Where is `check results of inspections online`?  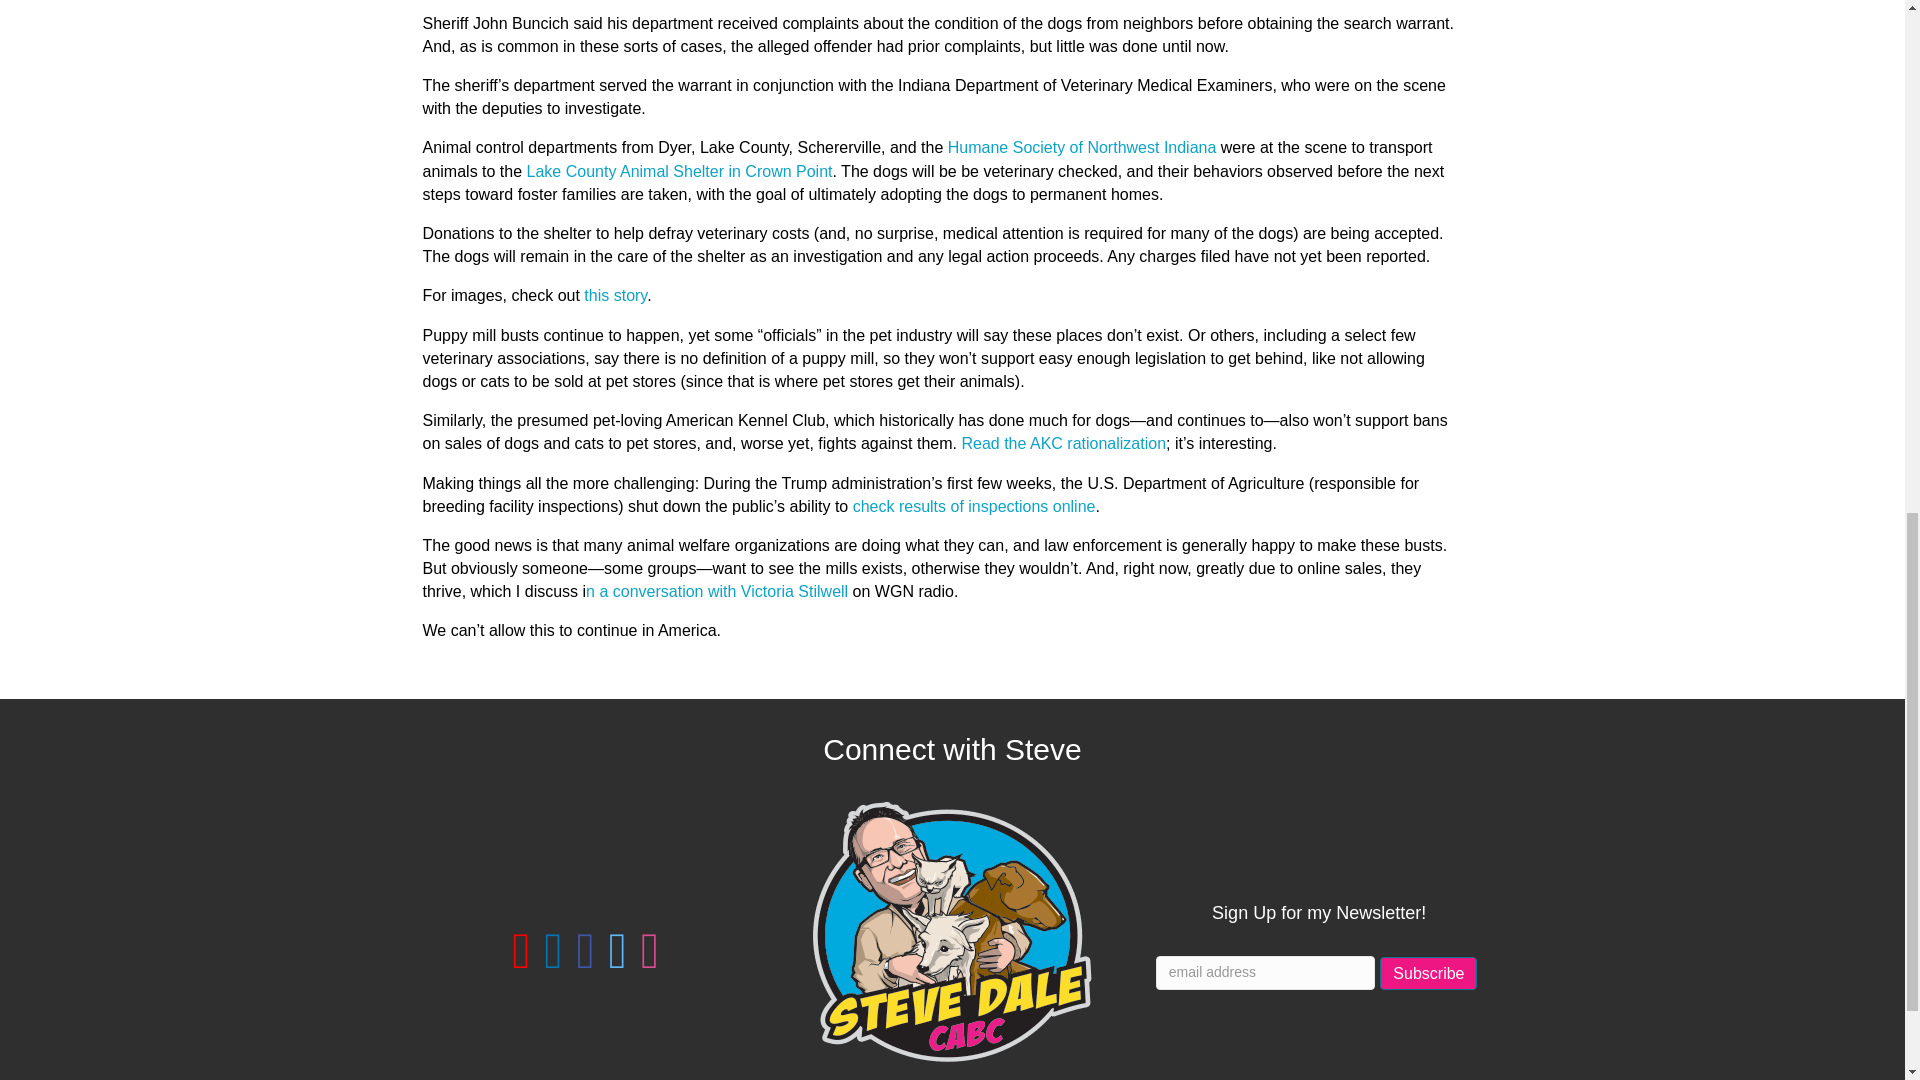 check results of inspections online is located at coordinates (974, 506).